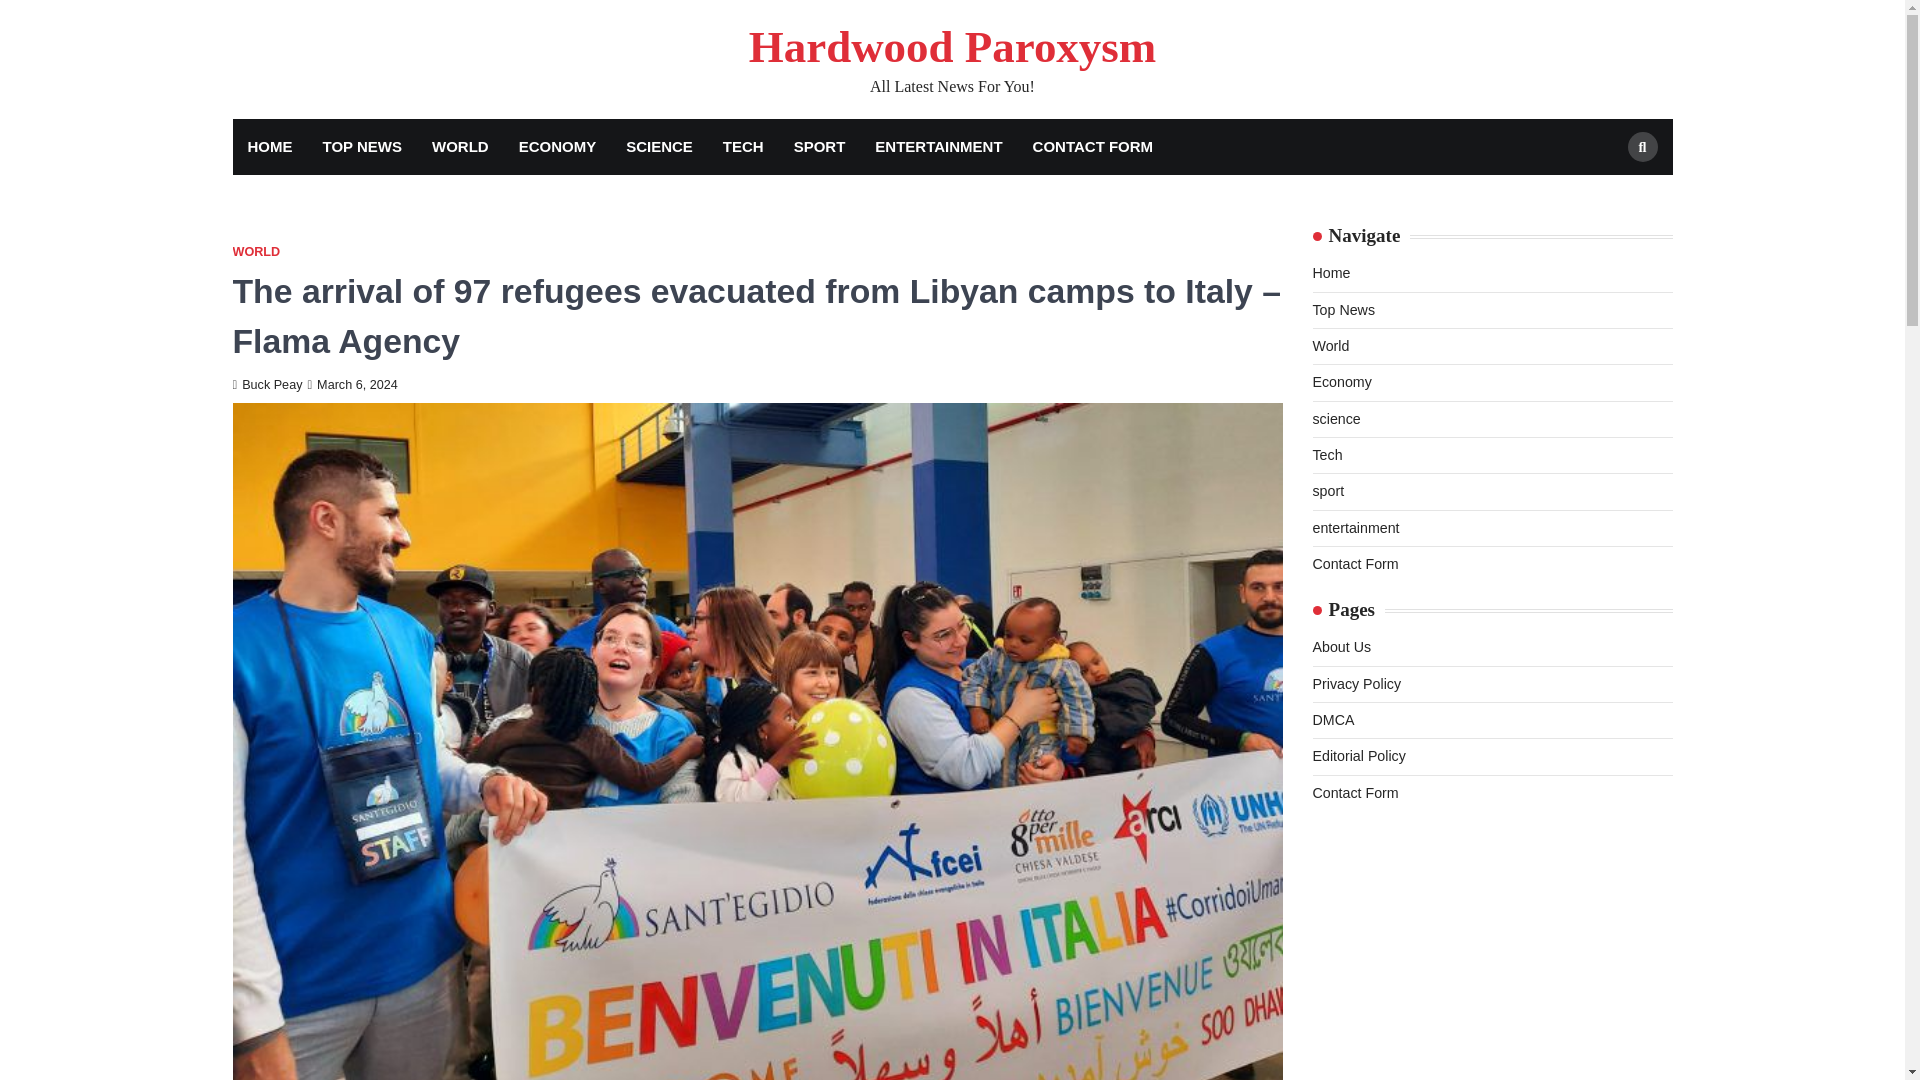 This screenshot has height=1080, width=1920. I want to click on Search, so click(1643, 146).